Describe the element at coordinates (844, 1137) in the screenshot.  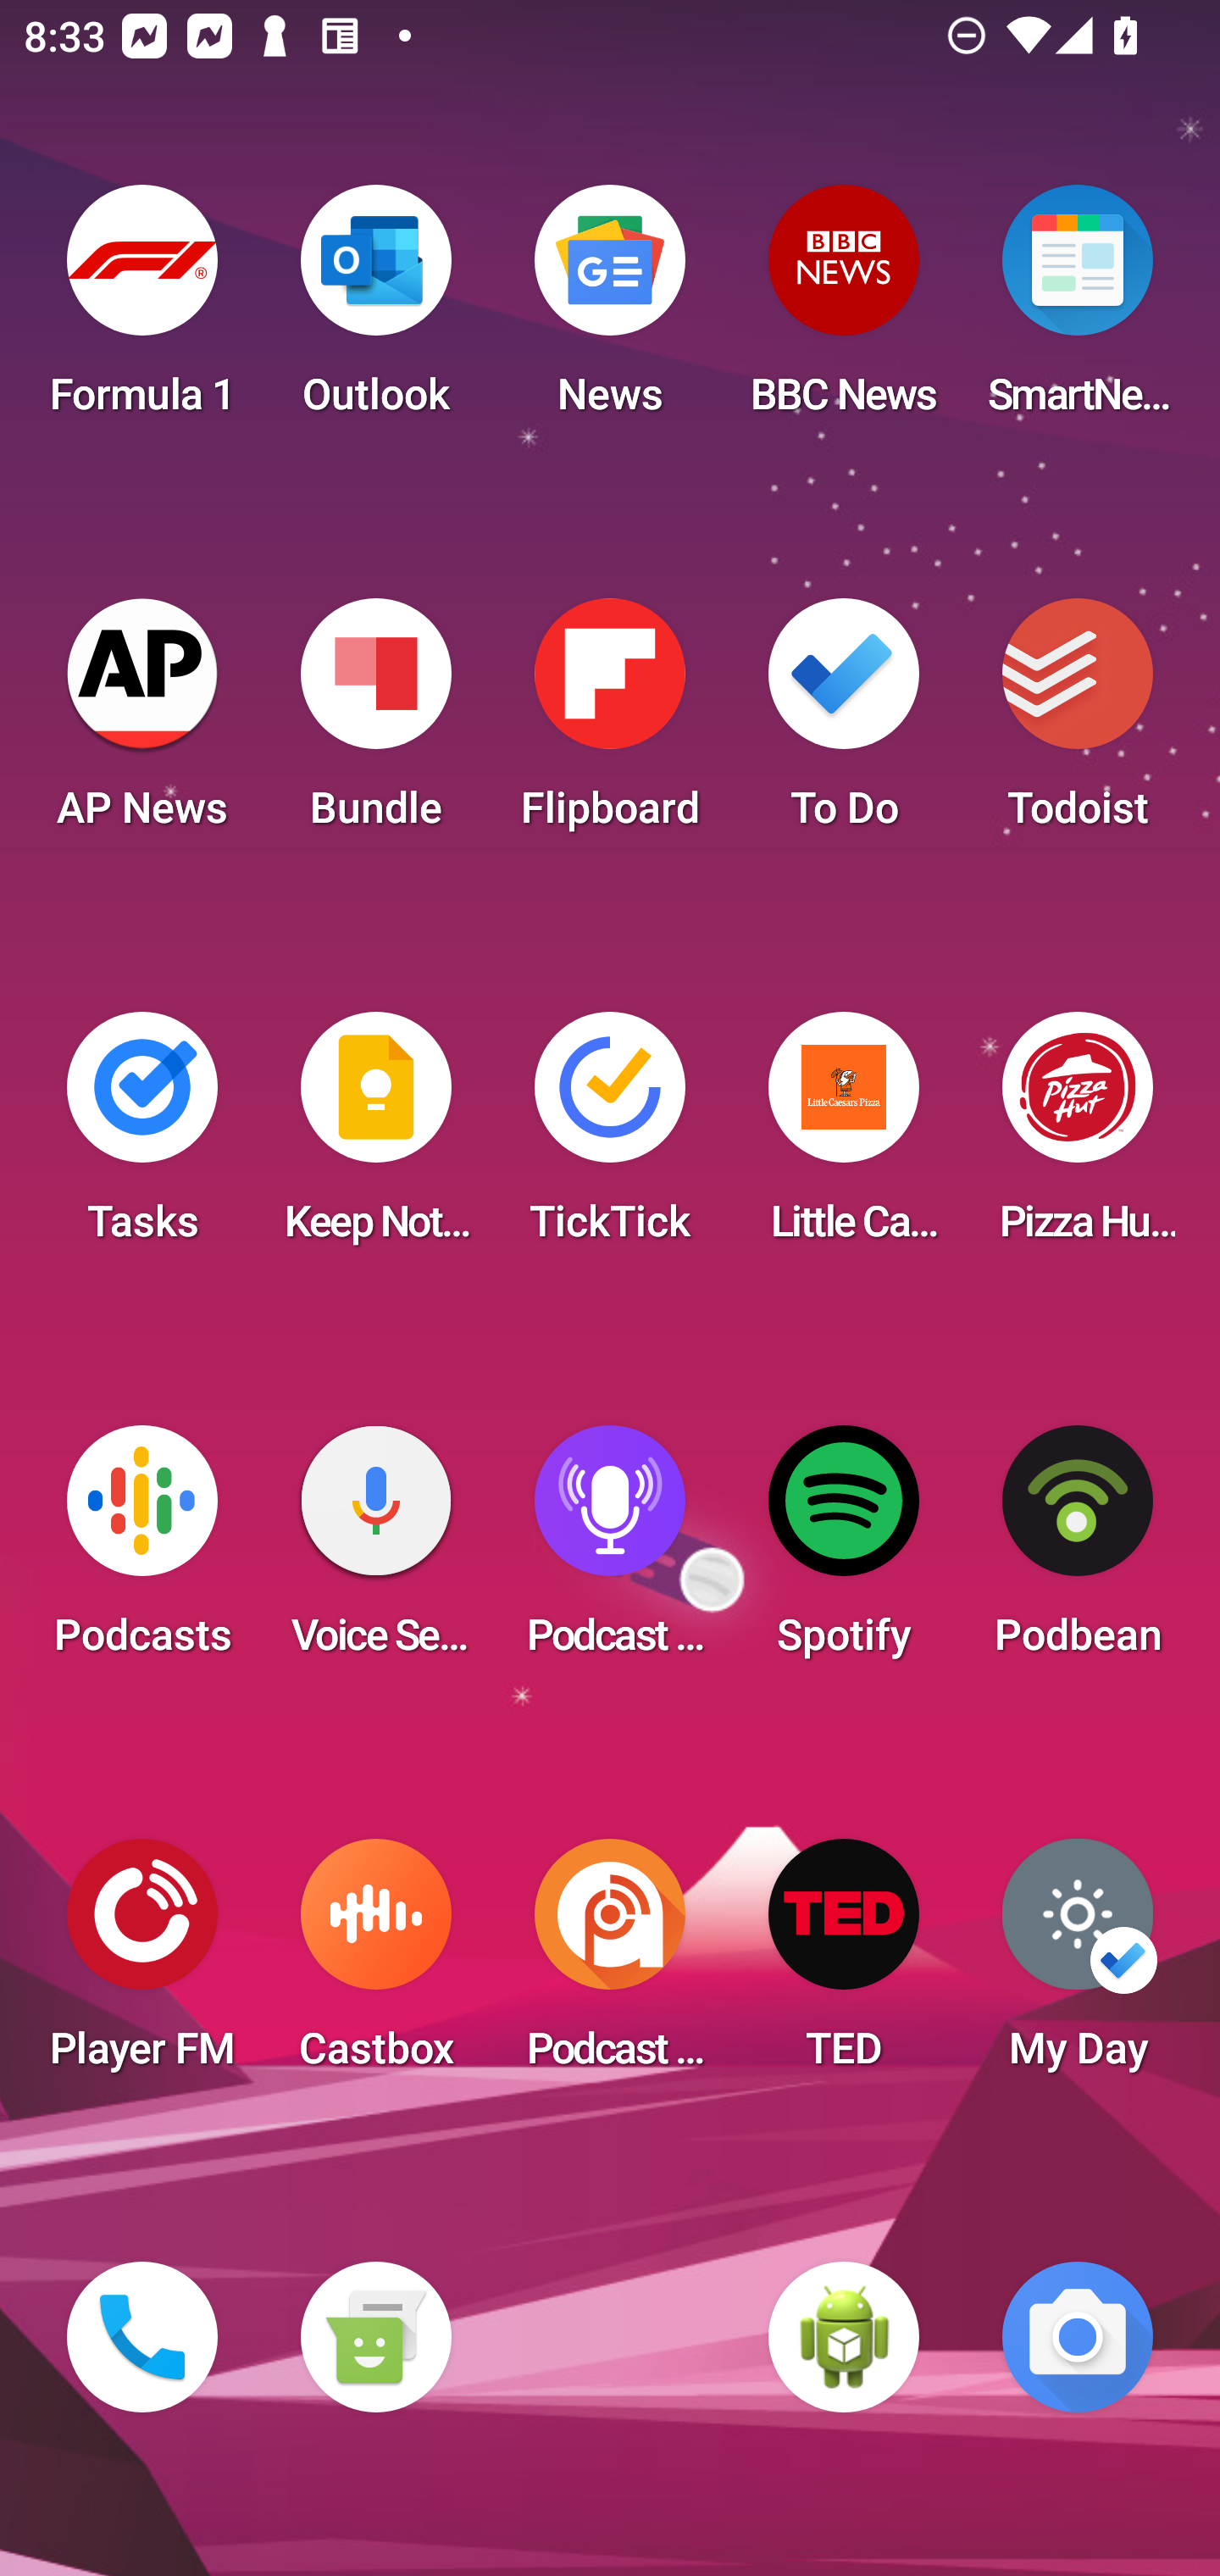
I see `Little Caesars Pizza` at that location.